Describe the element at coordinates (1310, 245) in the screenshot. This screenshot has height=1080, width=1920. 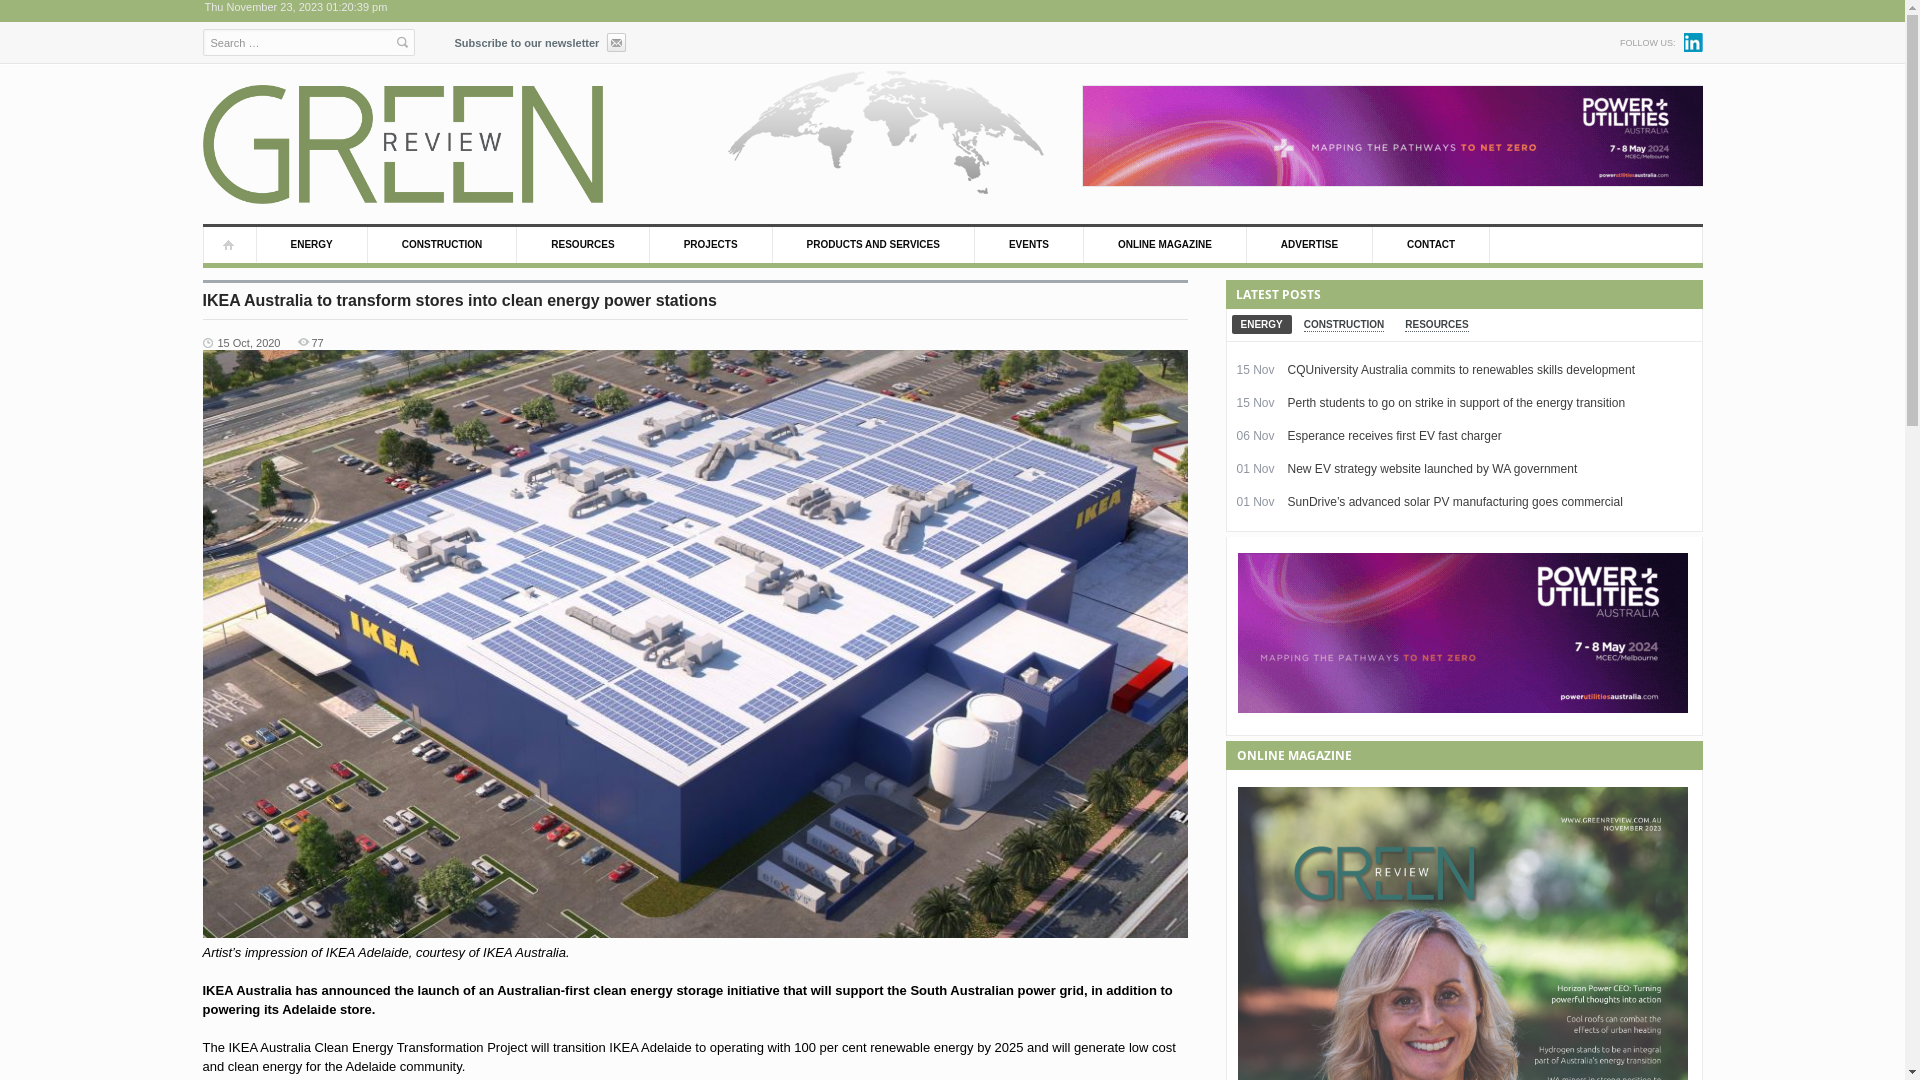
I see `ADVERTISE` at that location.